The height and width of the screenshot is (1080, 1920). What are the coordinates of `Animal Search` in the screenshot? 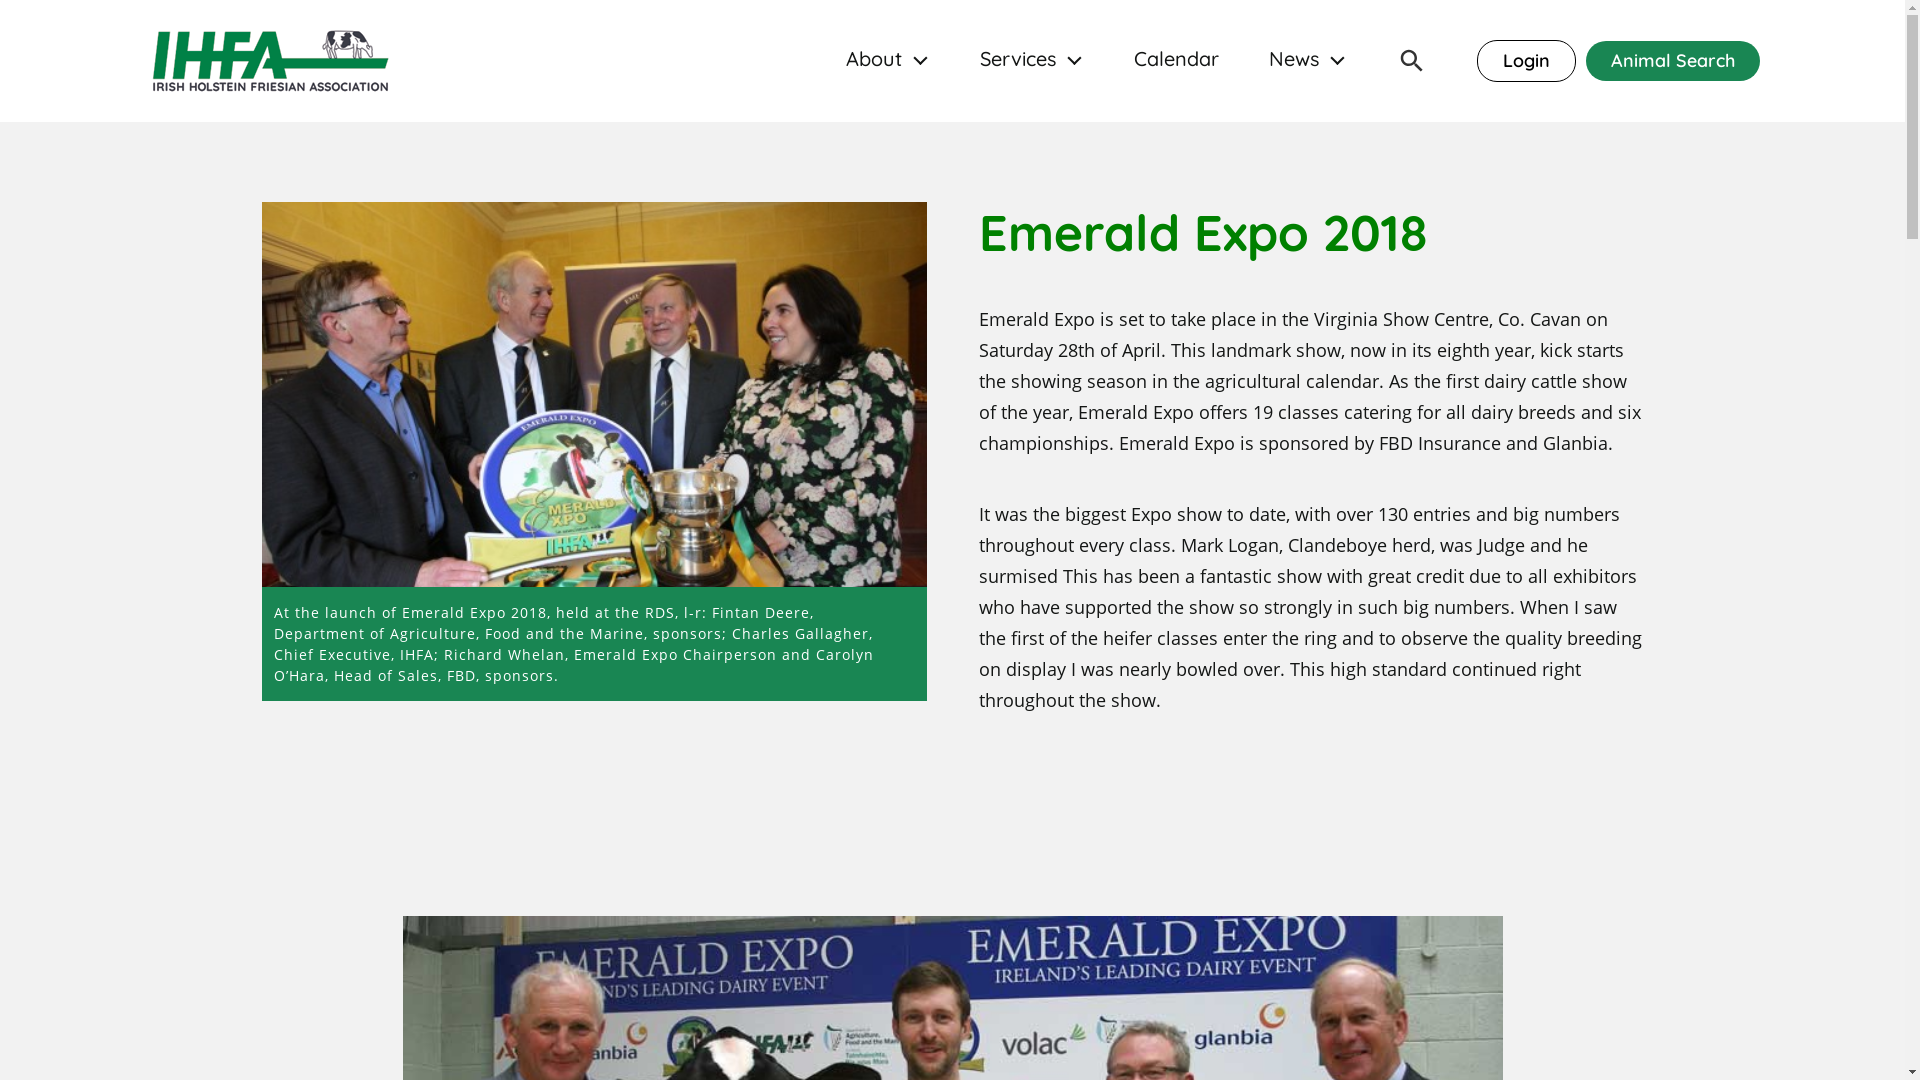 It's located at (1672, 61).